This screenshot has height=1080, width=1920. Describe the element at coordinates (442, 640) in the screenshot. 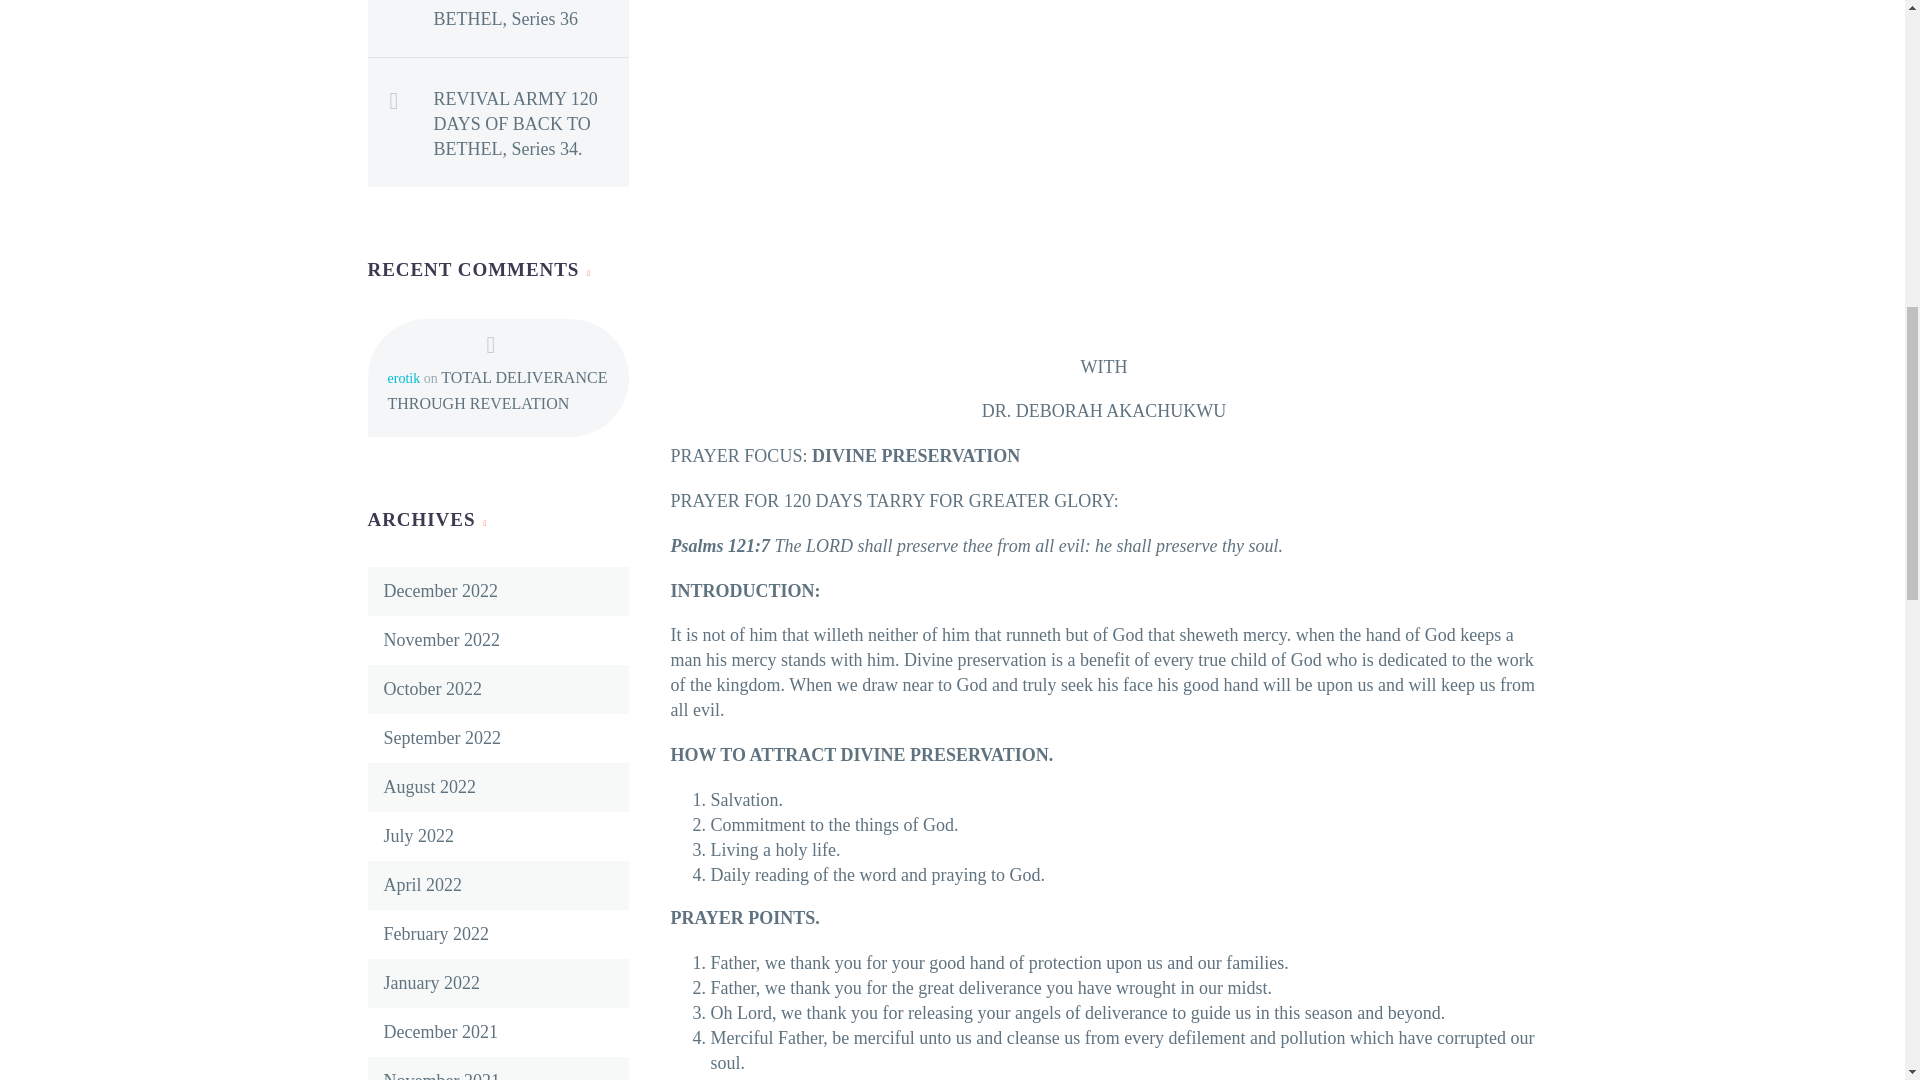

I see `November 2022` at that location.